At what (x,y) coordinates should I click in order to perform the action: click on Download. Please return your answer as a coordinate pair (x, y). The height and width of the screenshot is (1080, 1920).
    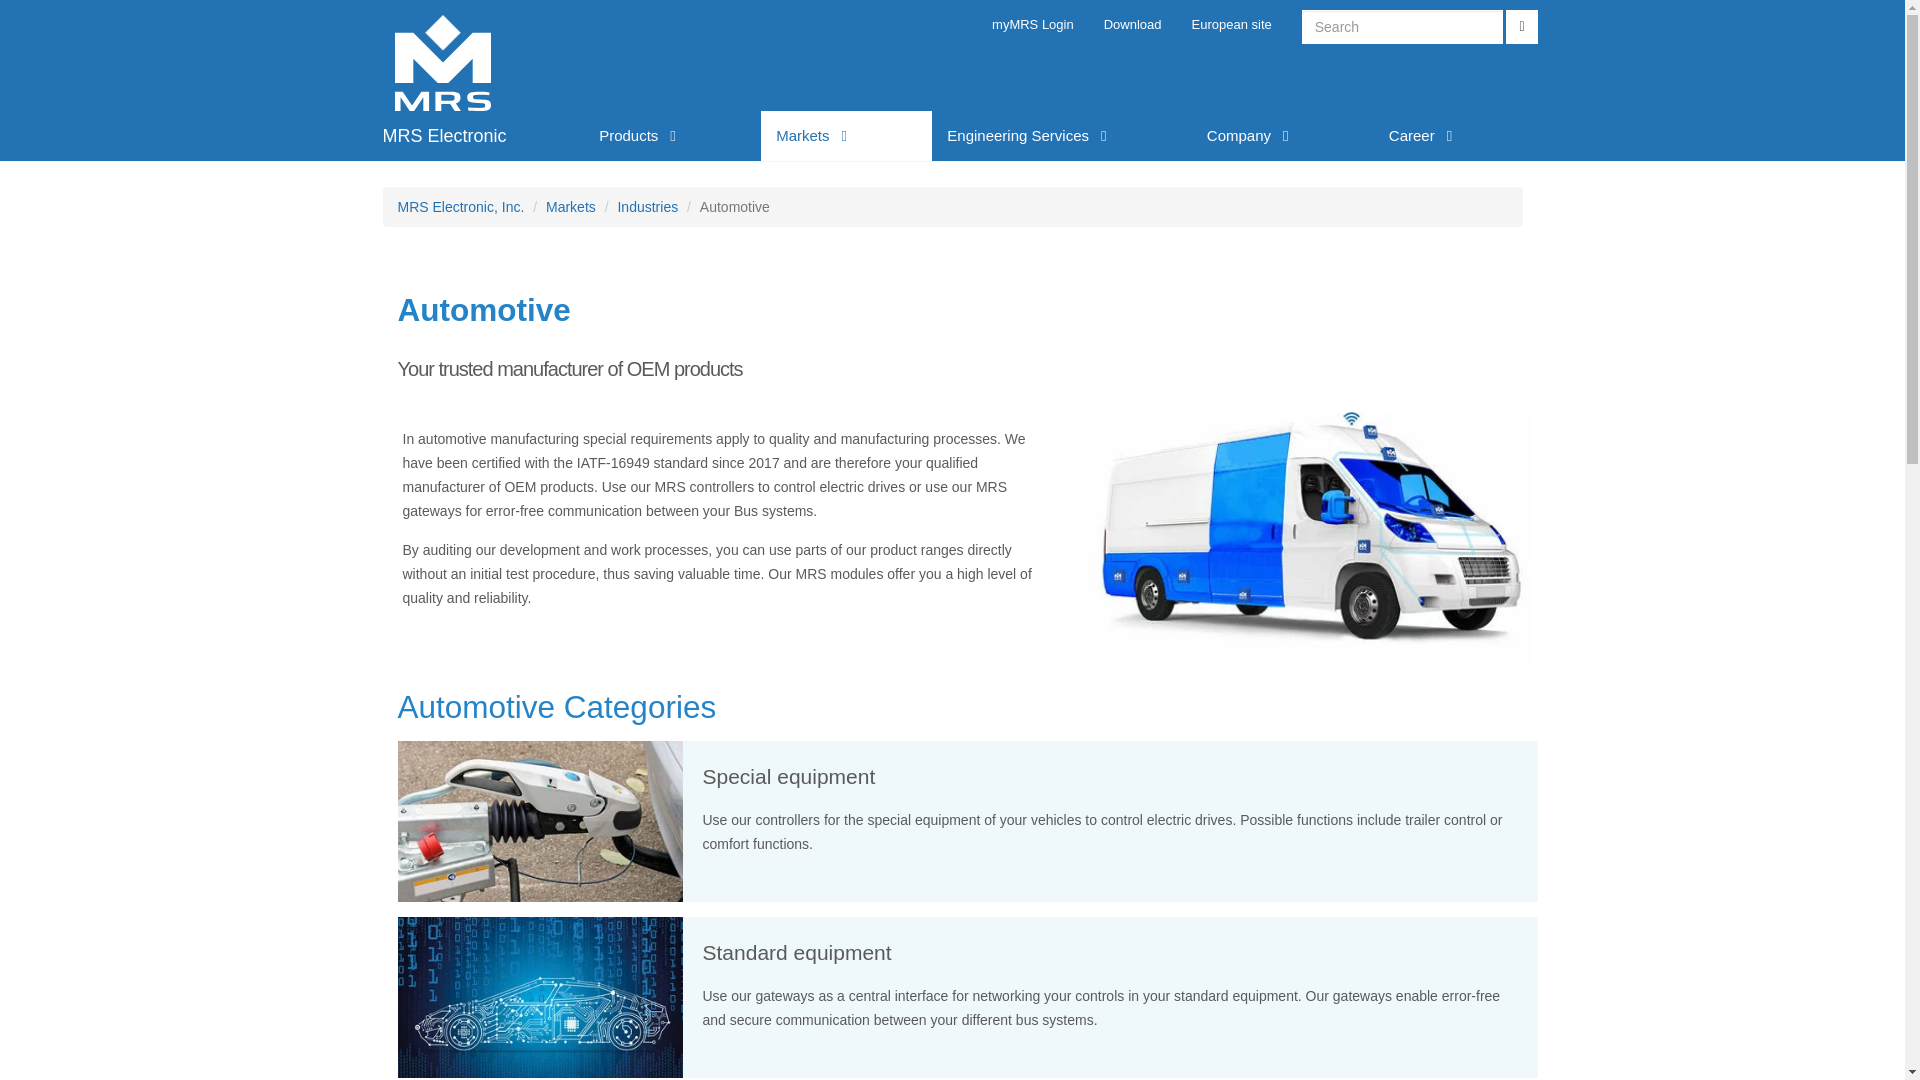
    Looking at the image, I should click on (1132, 24).